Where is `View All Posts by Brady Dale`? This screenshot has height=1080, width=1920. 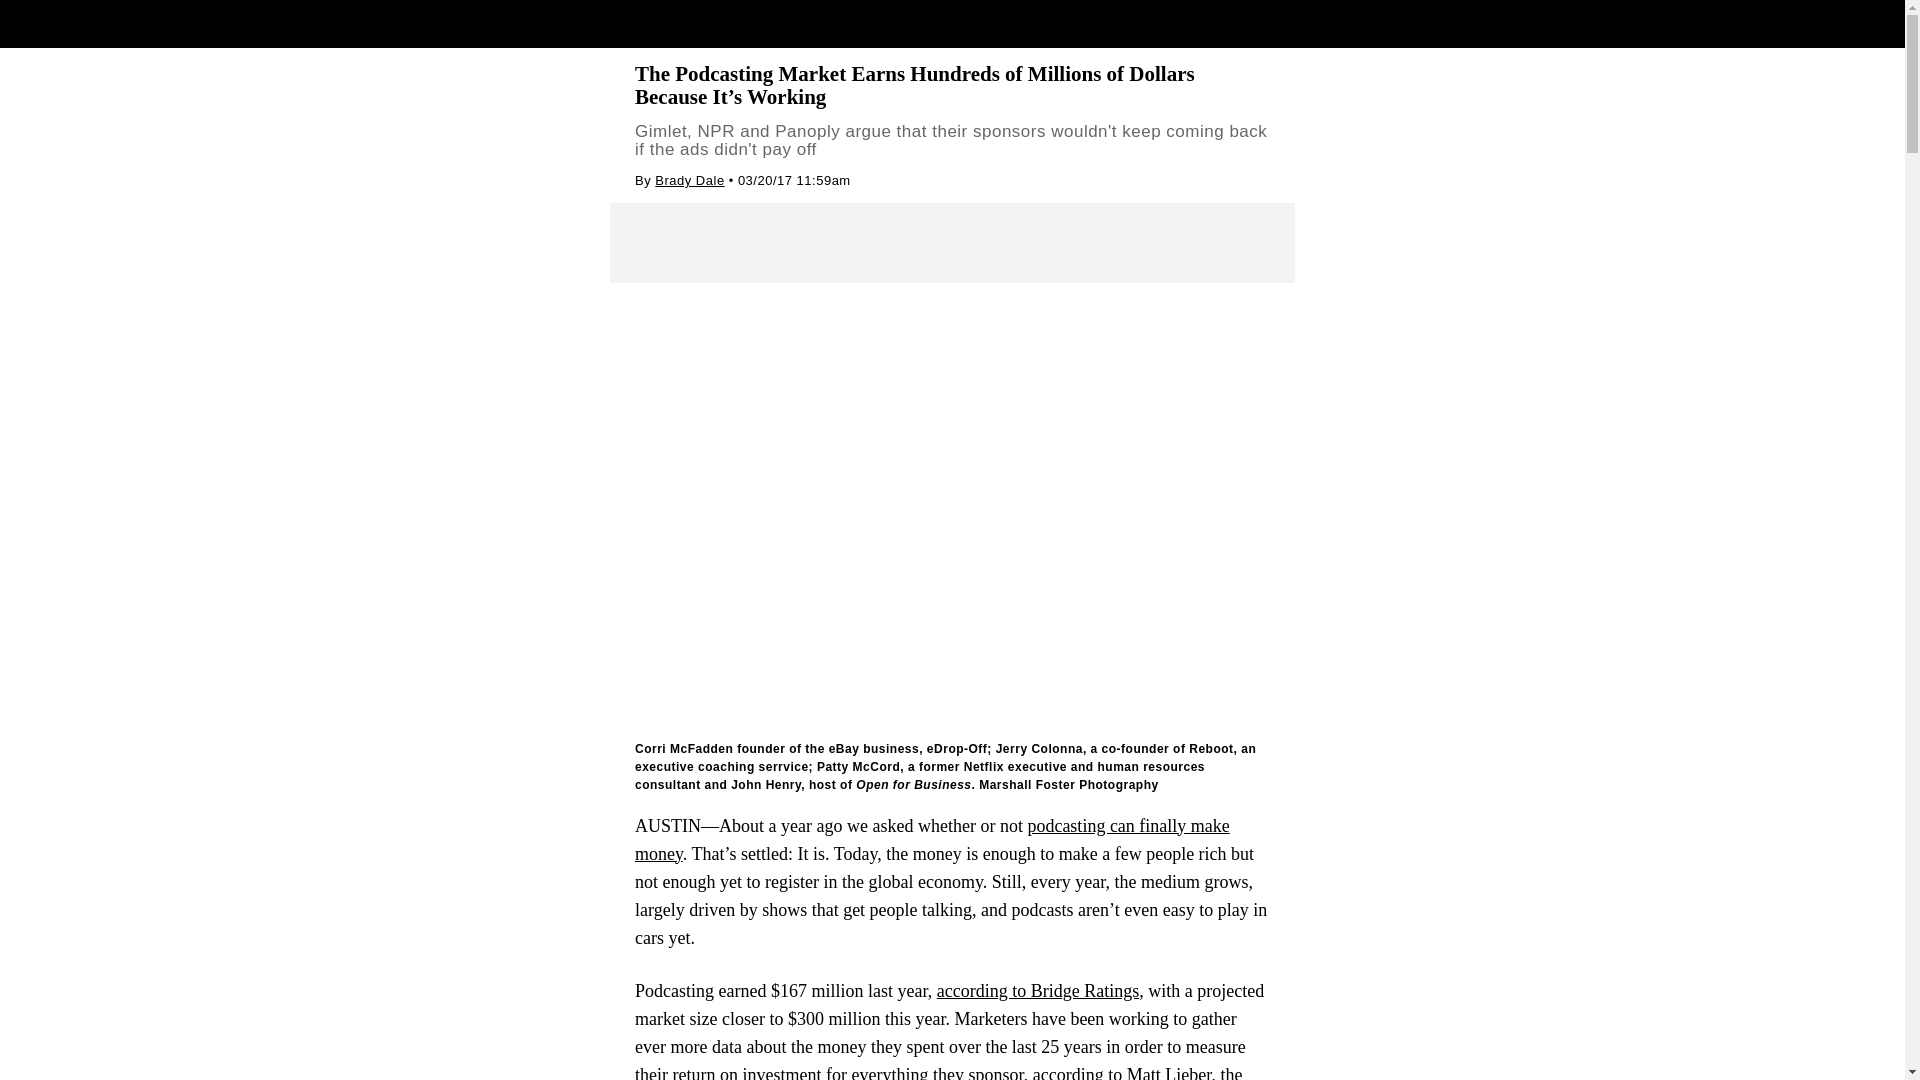 View All Posts by Brady Dale is located at coordinates (688, 180).